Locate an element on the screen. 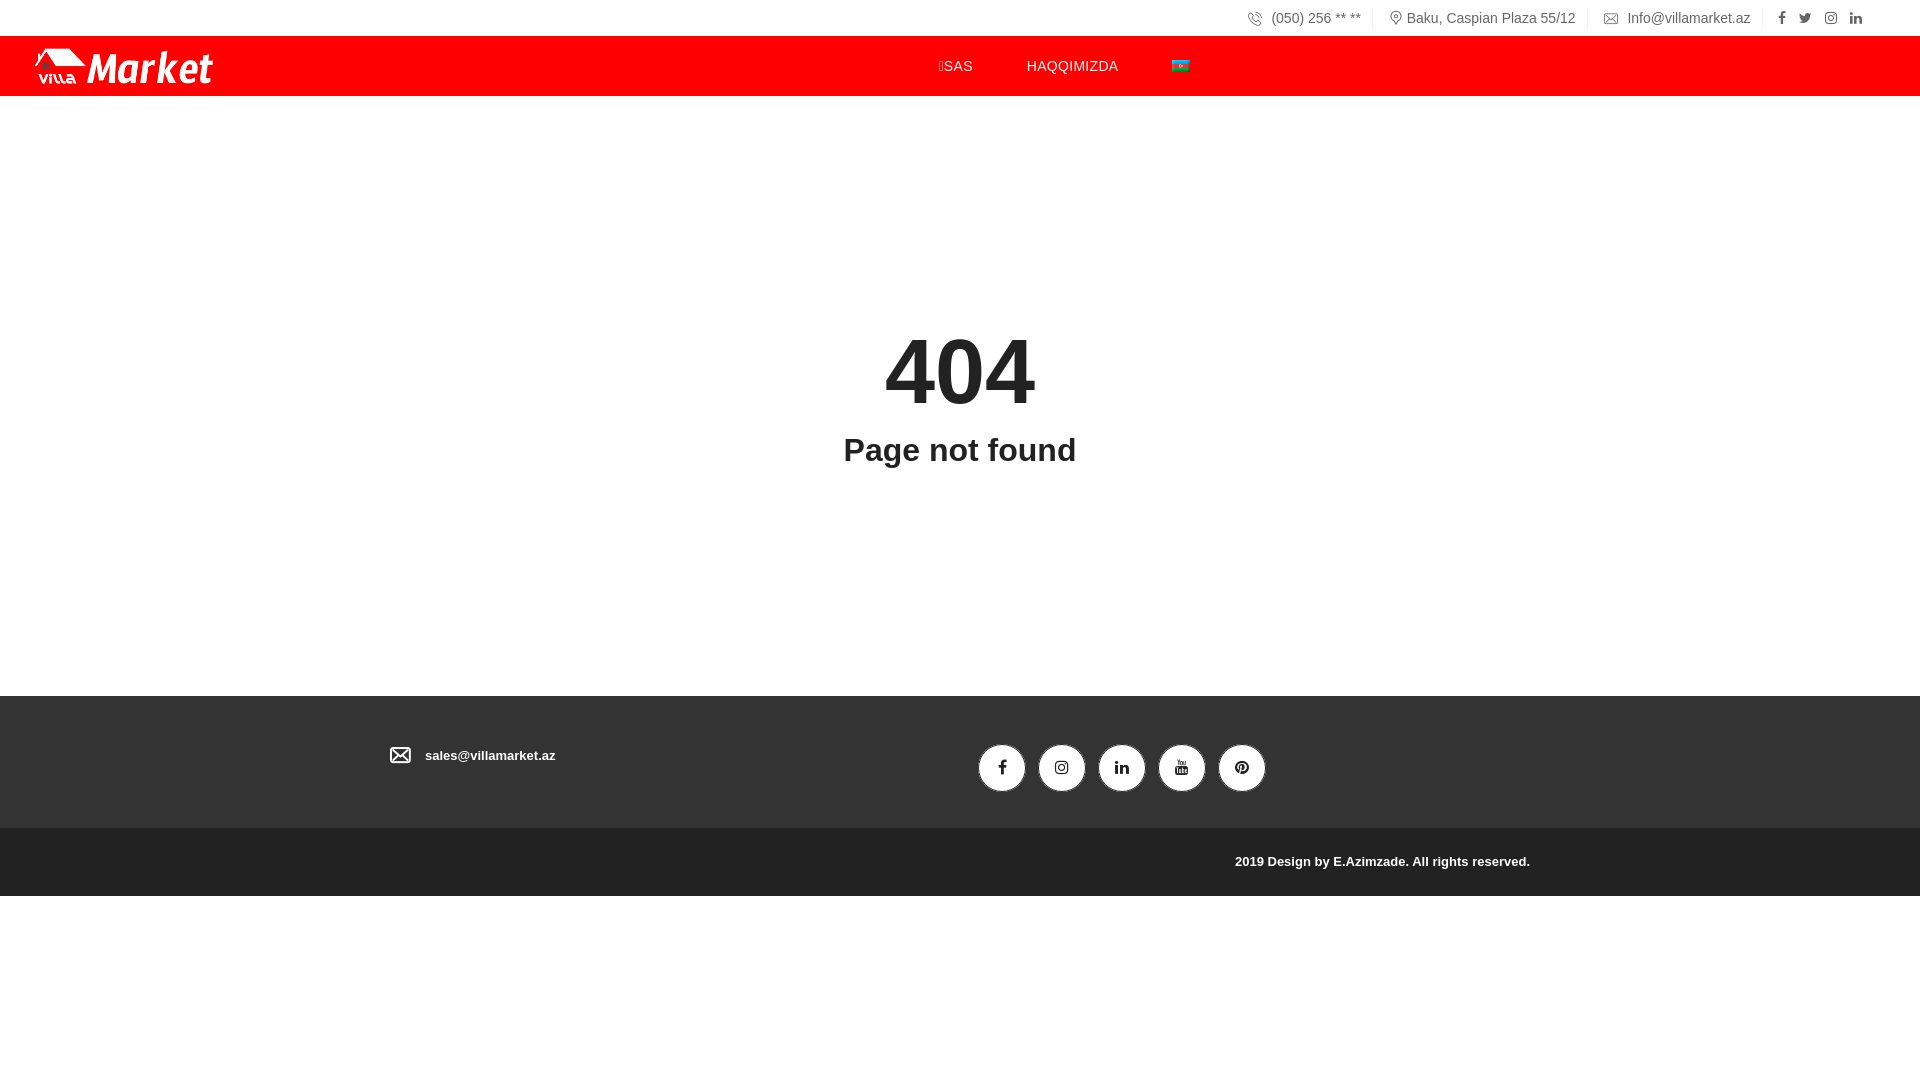  Info@villamarket.az is located at coordinates (1678, 18).